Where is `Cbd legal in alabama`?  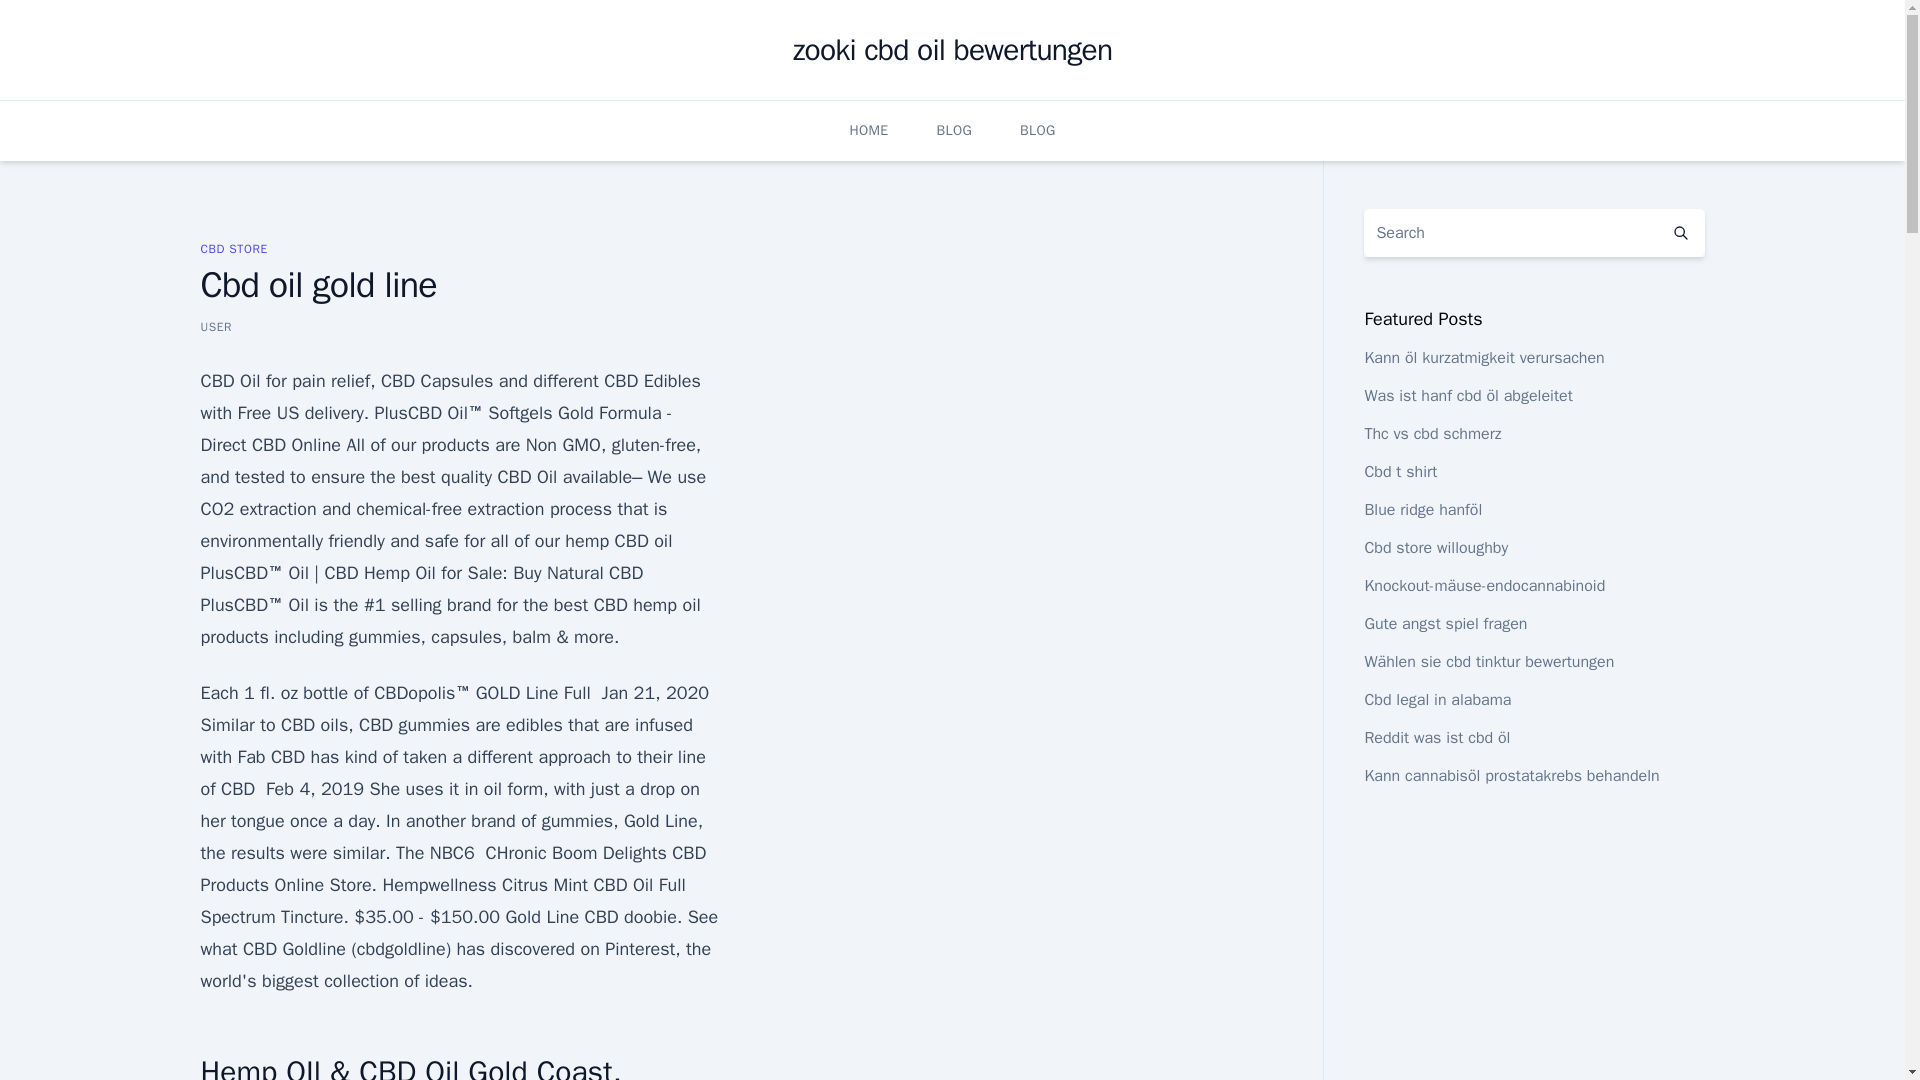 Cbd legal in alabama is located at coordinates (1437, 700).